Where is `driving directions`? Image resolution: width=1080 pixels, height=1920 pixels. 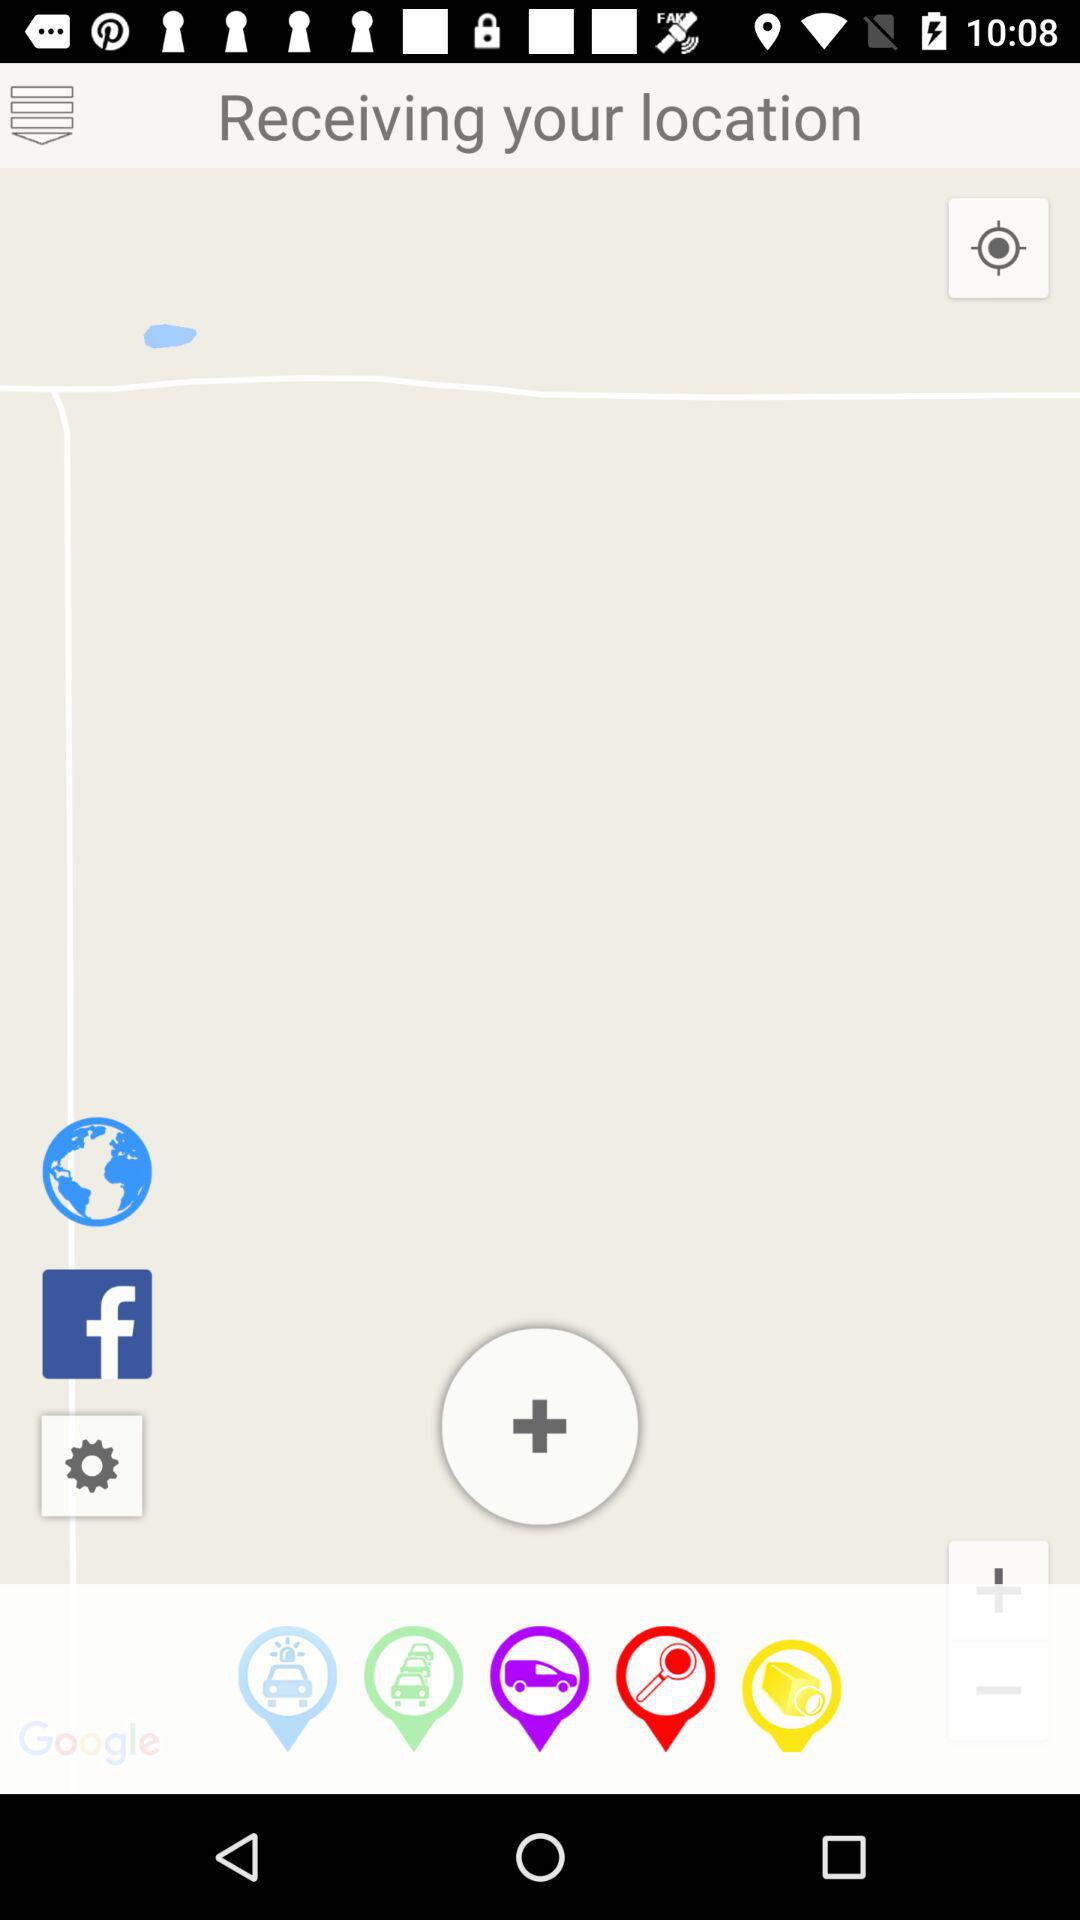
driving directions is located at coordinates (288, 1689).